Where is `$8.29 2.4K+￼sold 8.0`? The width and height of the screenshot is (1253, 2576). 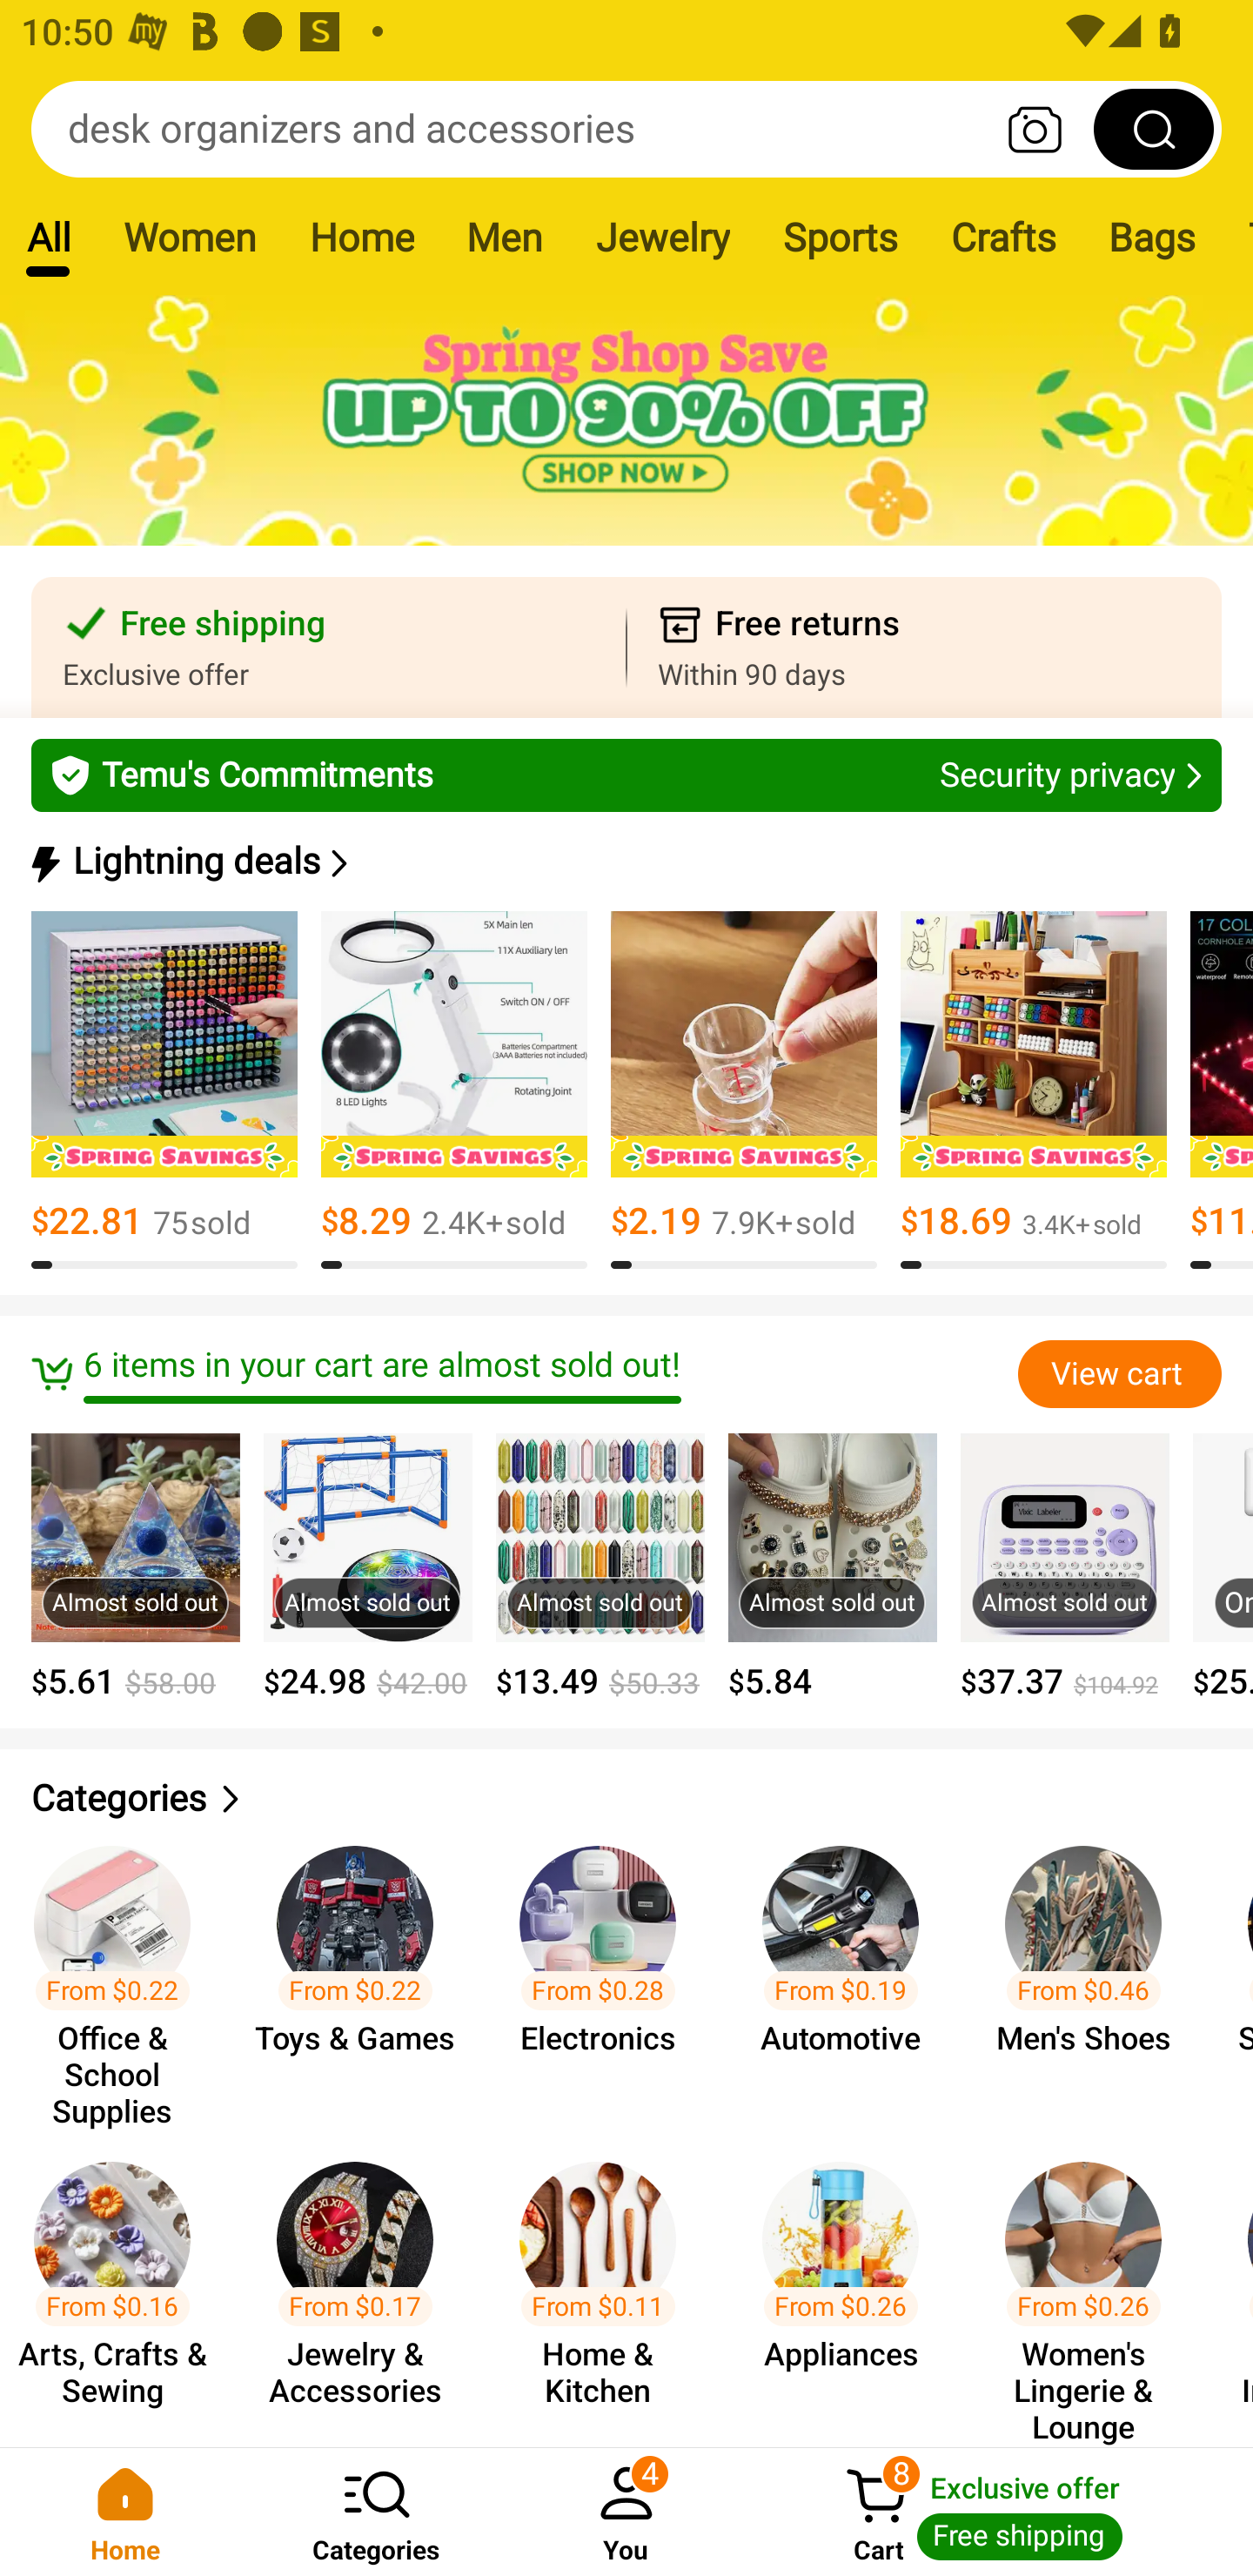
$8.29 2.4K+￼sold 8.0 is located at coordinates (454, 1090).